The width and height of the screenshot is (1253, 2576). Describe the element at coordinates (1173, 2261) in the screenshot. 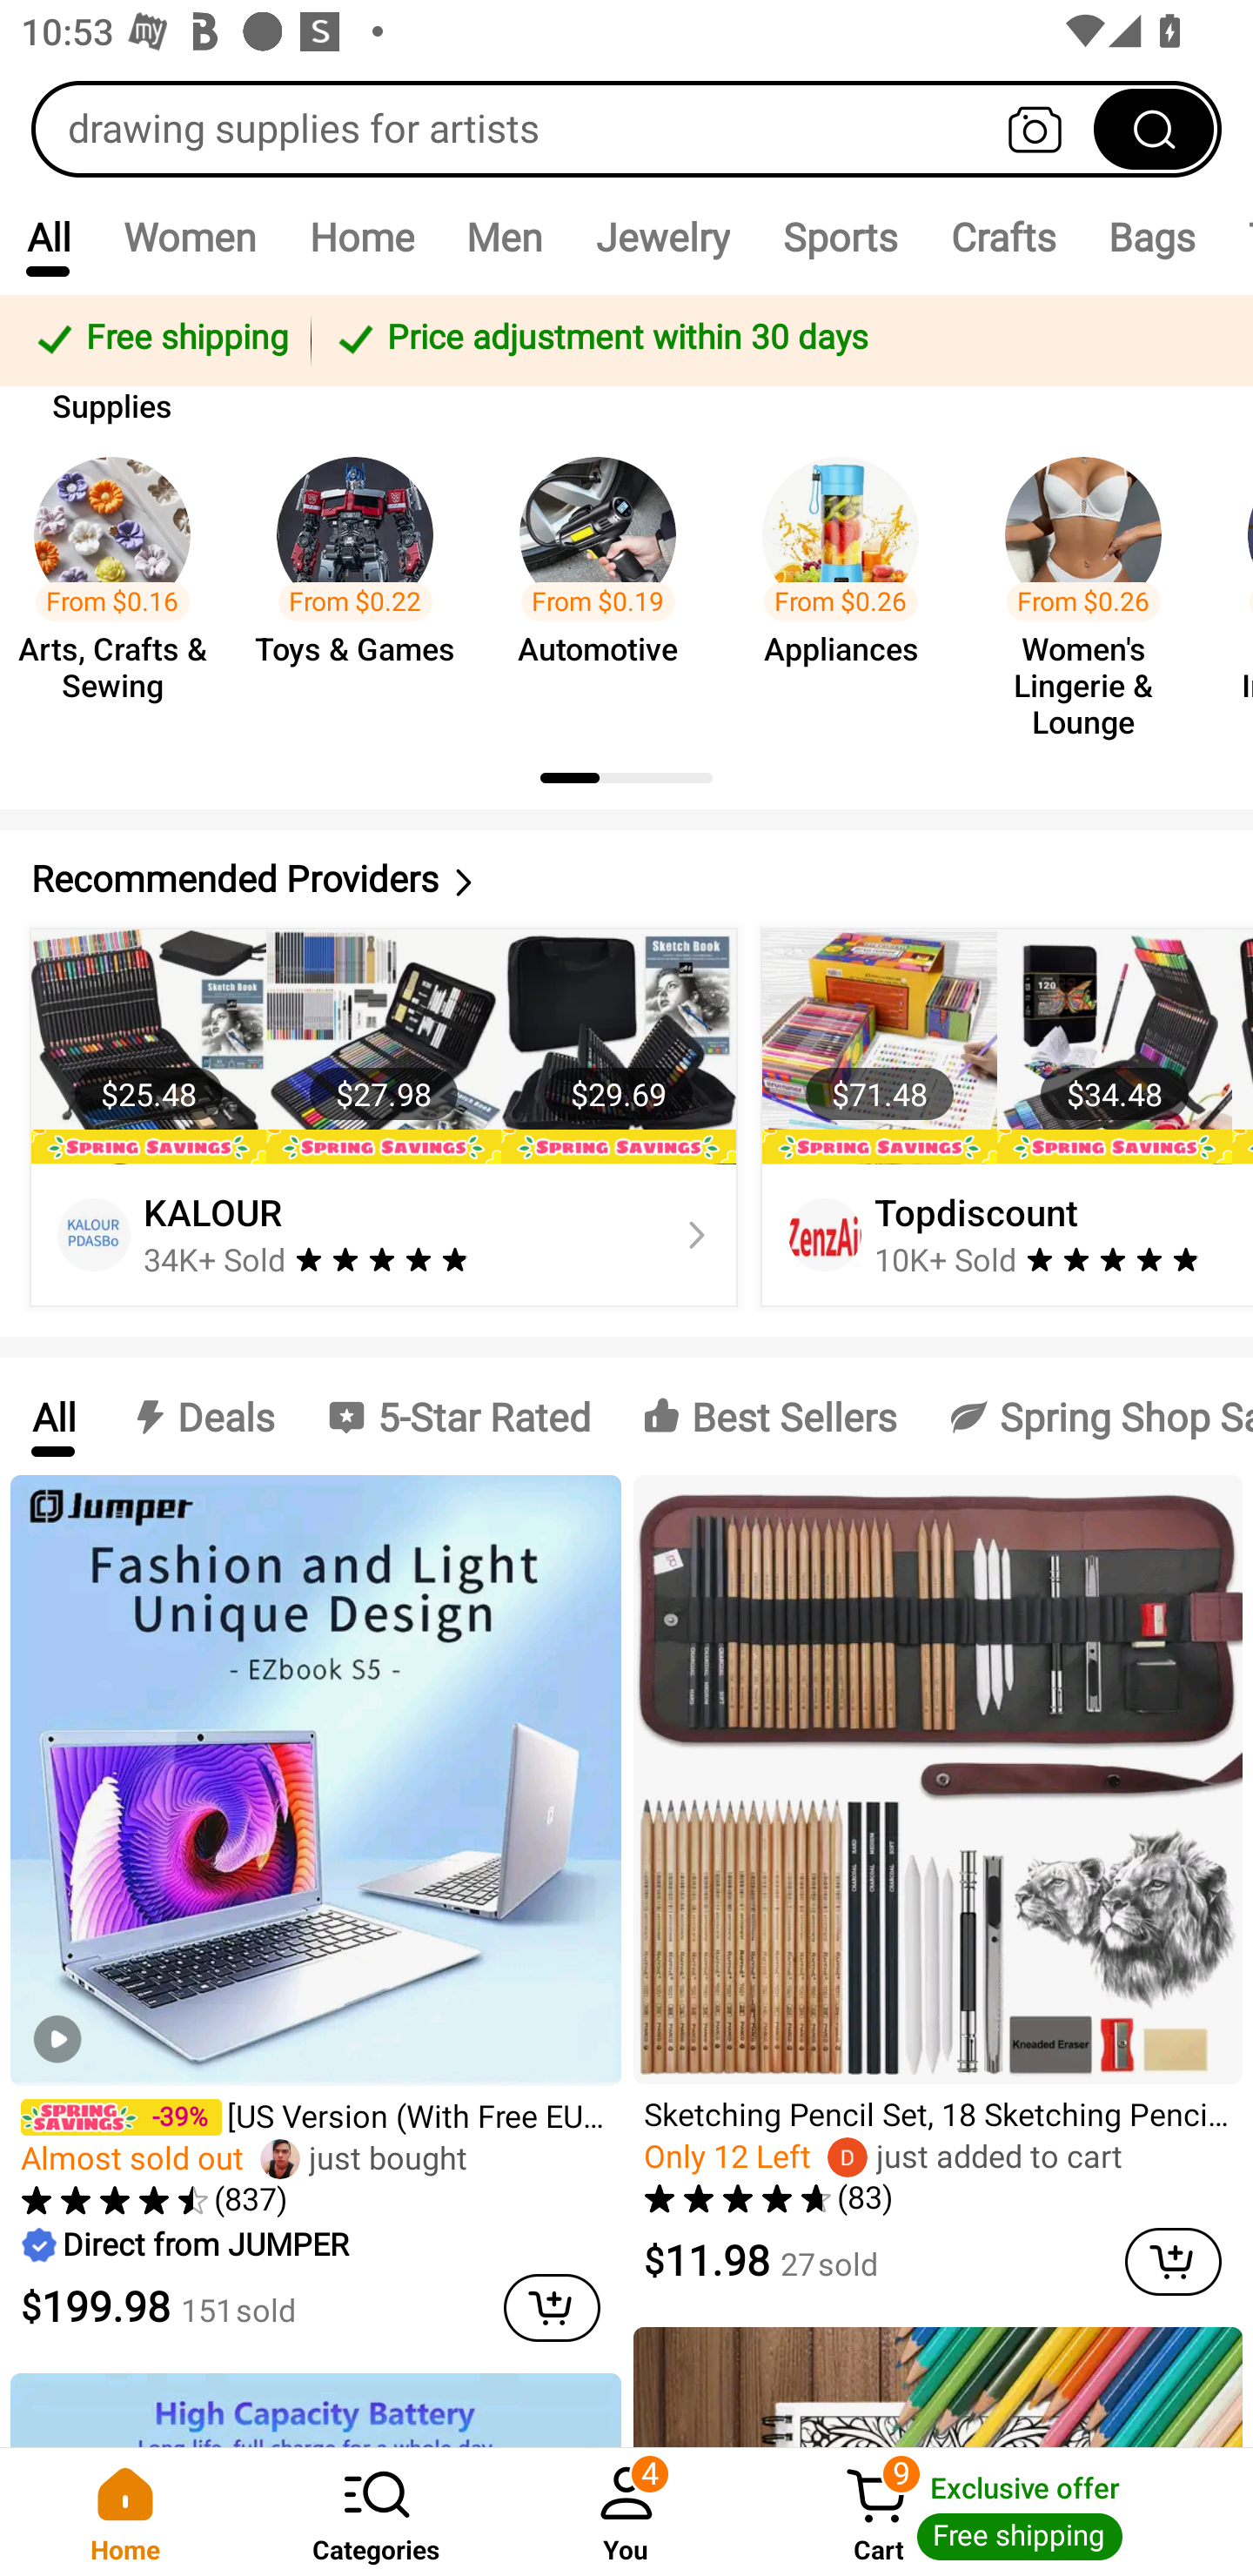

I see `cart delete` at that location.